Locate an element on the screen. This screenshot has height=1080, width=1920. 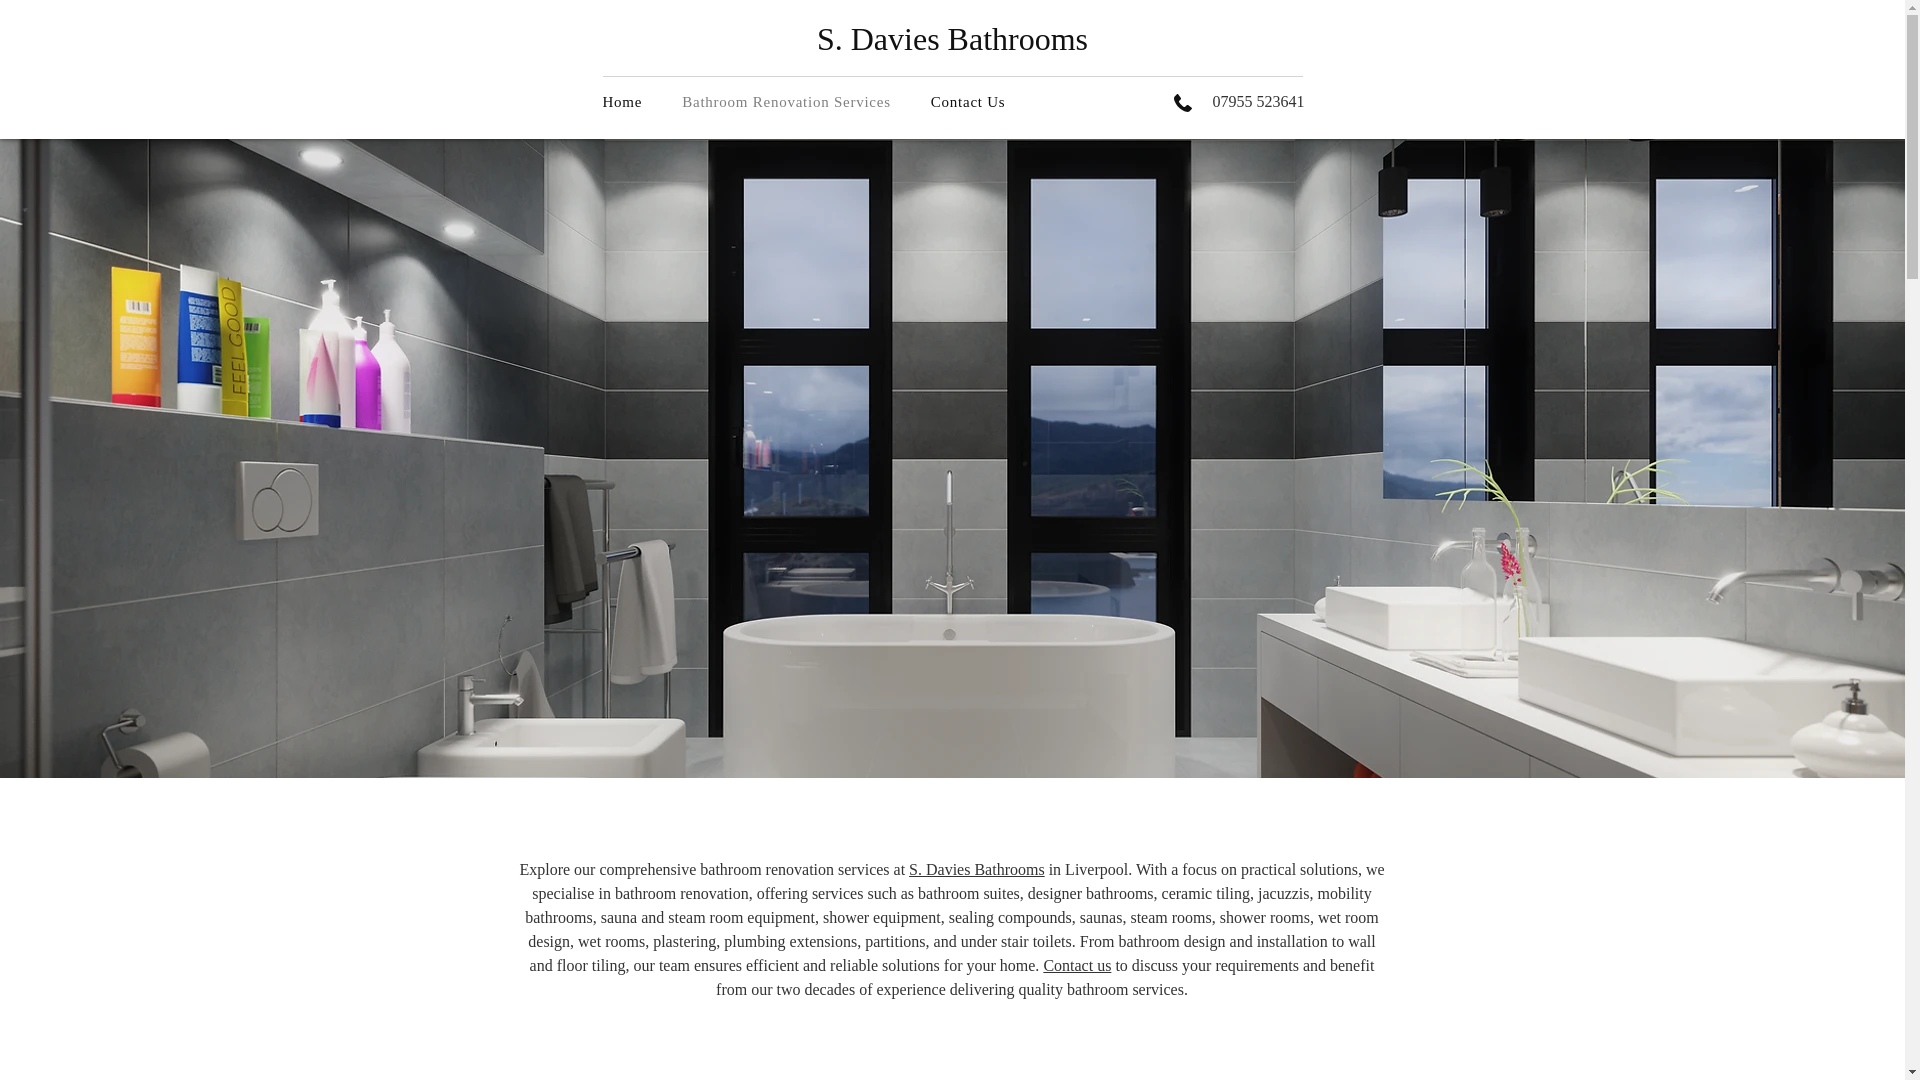
Contact Us is located at coordinates (819, 102).